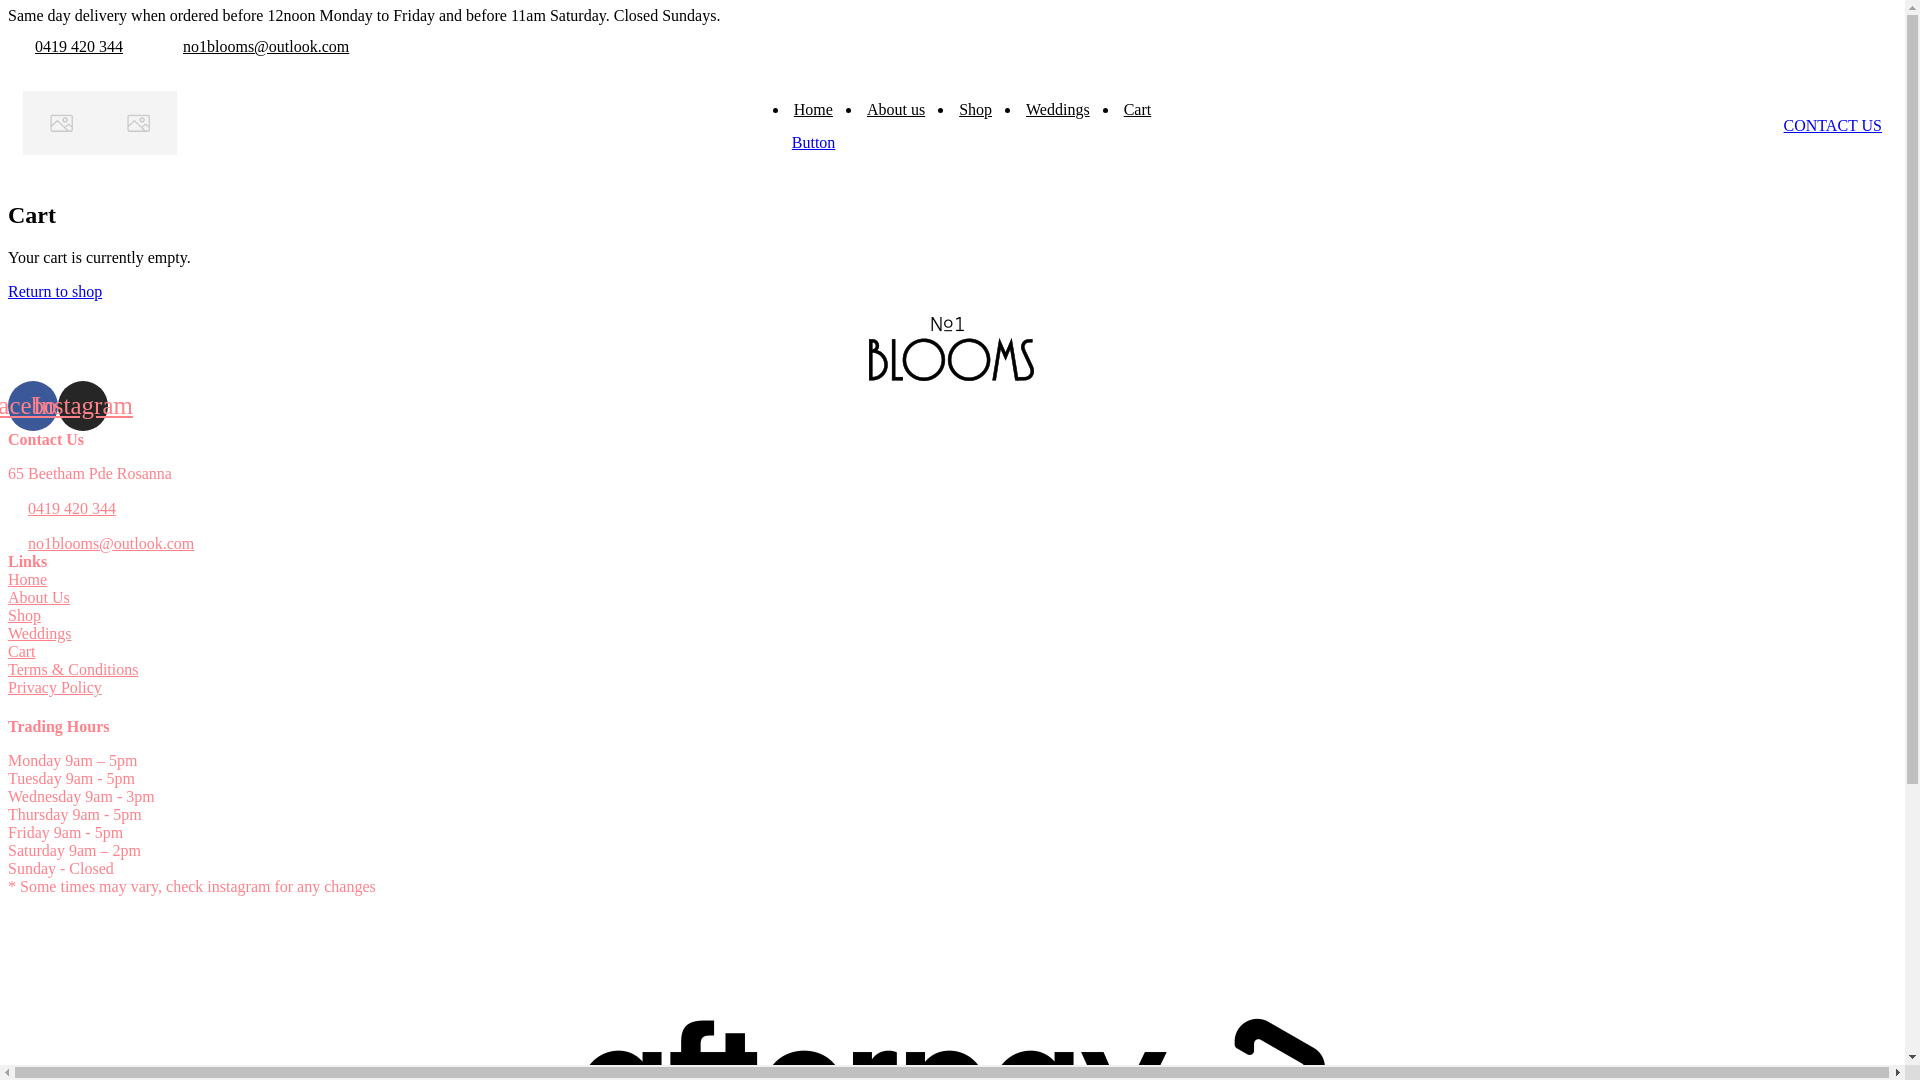 This screenshot has height=1080, width=1920. What do you see at coordinates (976, 110) in the screenshot?
I see `Shop` at bounding box center [976, 110].